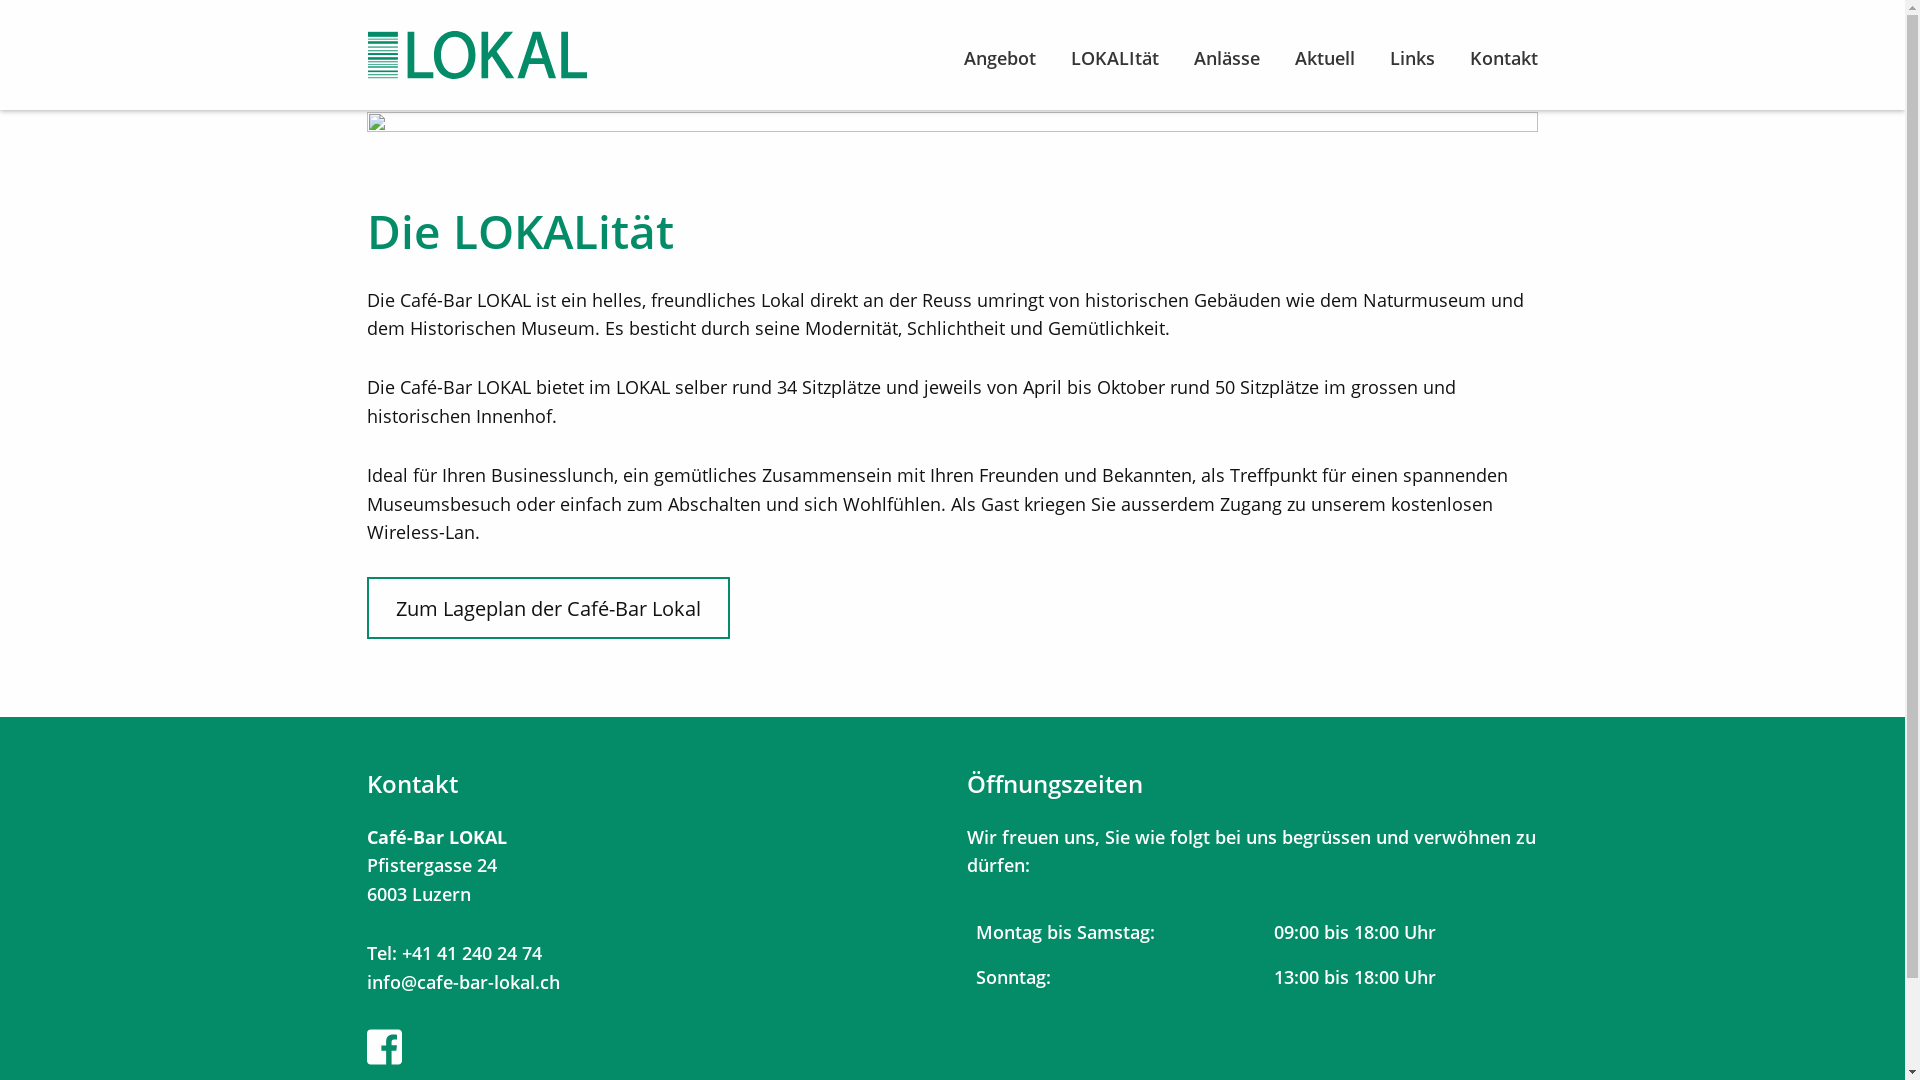 The height and width of the screenshot is (1080, 1920). I want to click on Angebot, so click(1000, 56).